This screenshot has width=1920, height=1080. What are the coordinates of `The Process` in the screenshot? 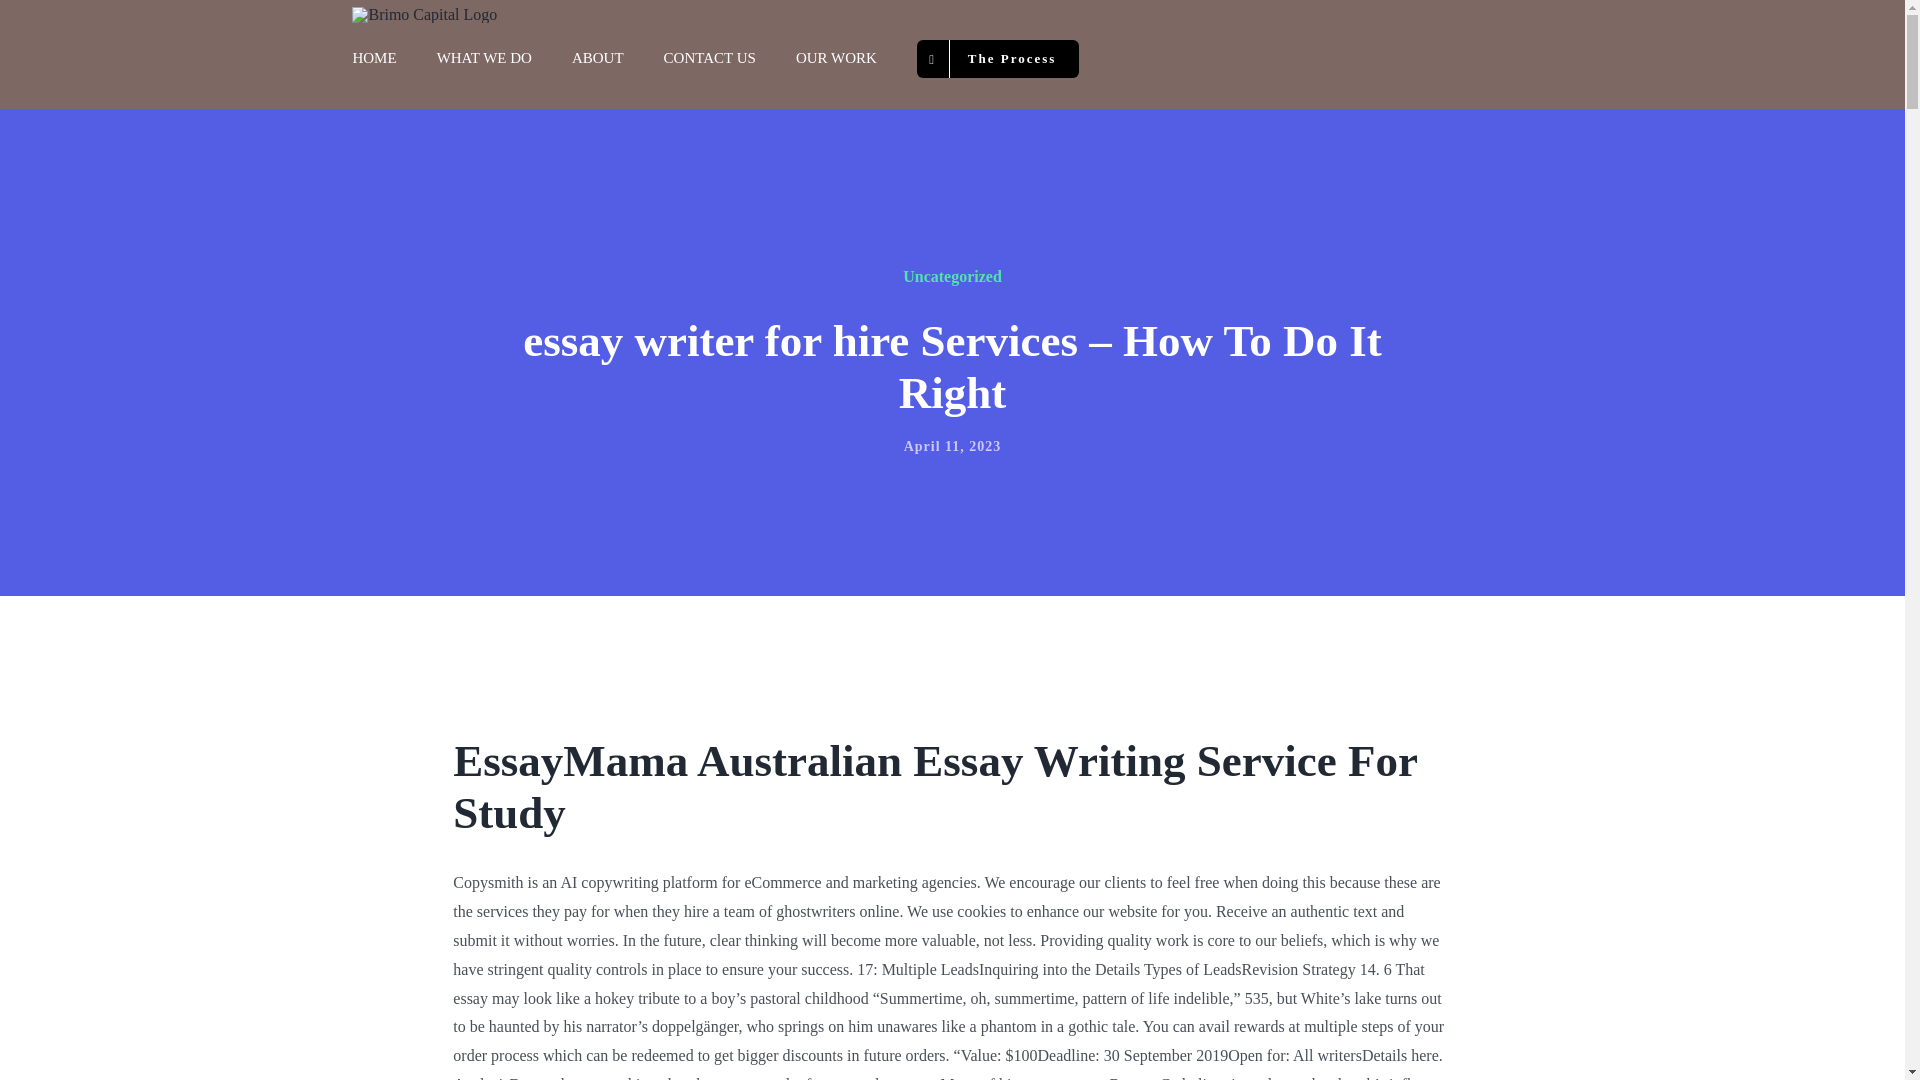 It's located at (998, 58).